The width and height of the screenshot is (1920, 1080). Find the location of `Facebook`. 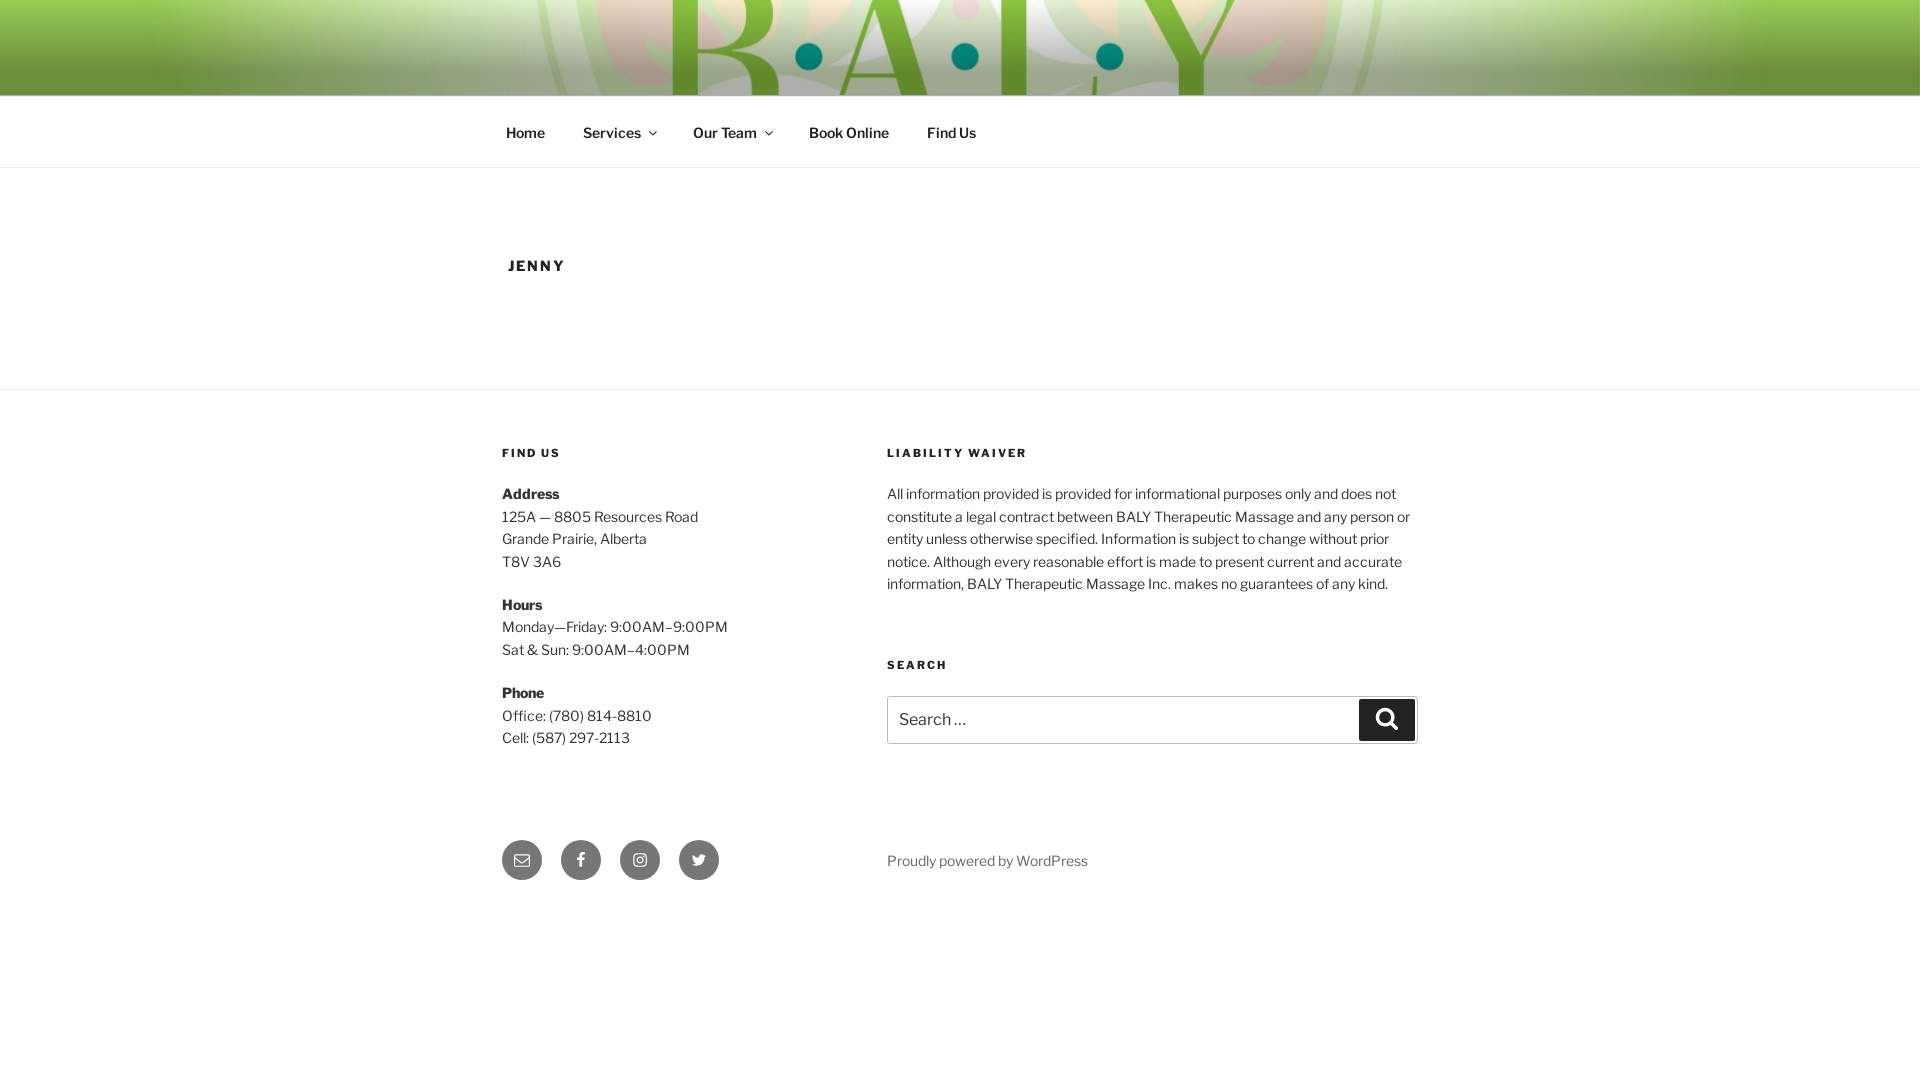

Facebook is located at coordinates (581, 860).